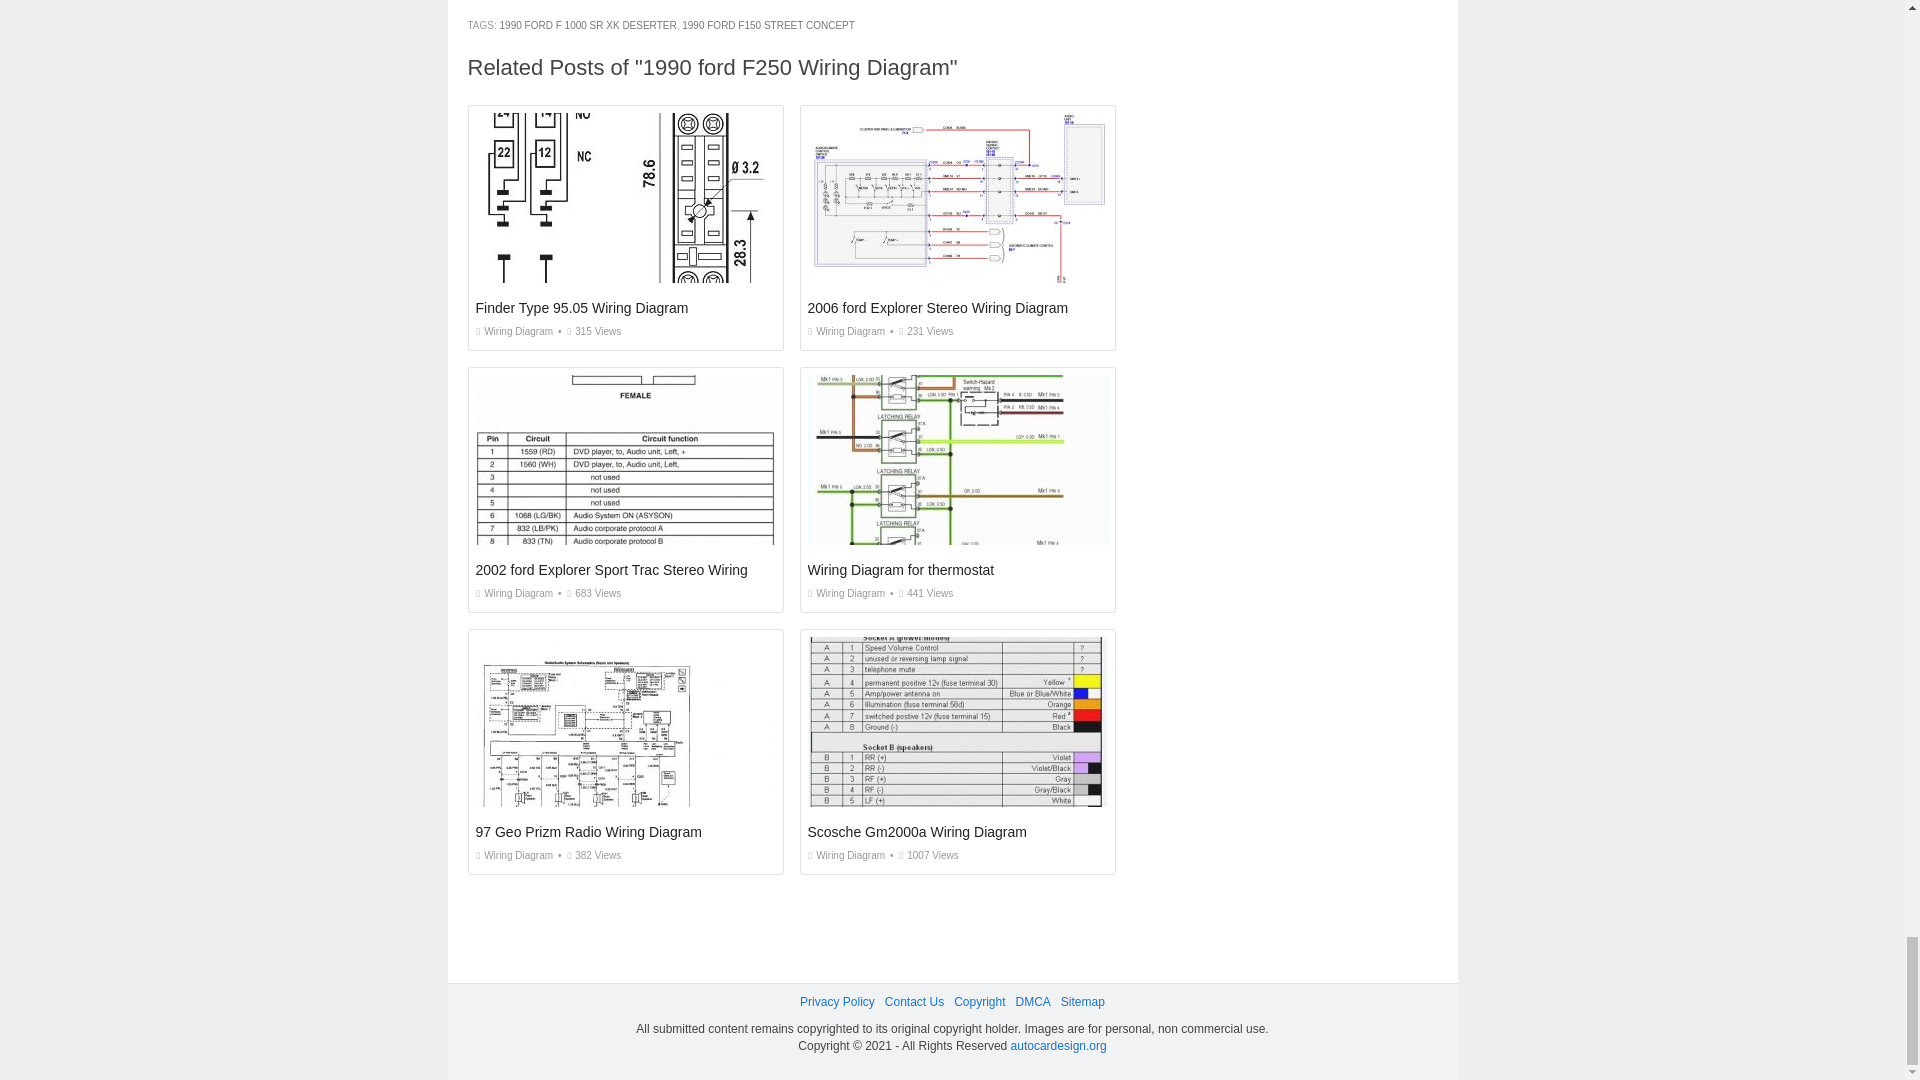 The height and width of the screenshot is (1080, 1920). What do you see at coordinates (768, 26) in the screenshot?
I see `1990 FORD F150 STREET CONCEPT` at bounding box center [768, 26].